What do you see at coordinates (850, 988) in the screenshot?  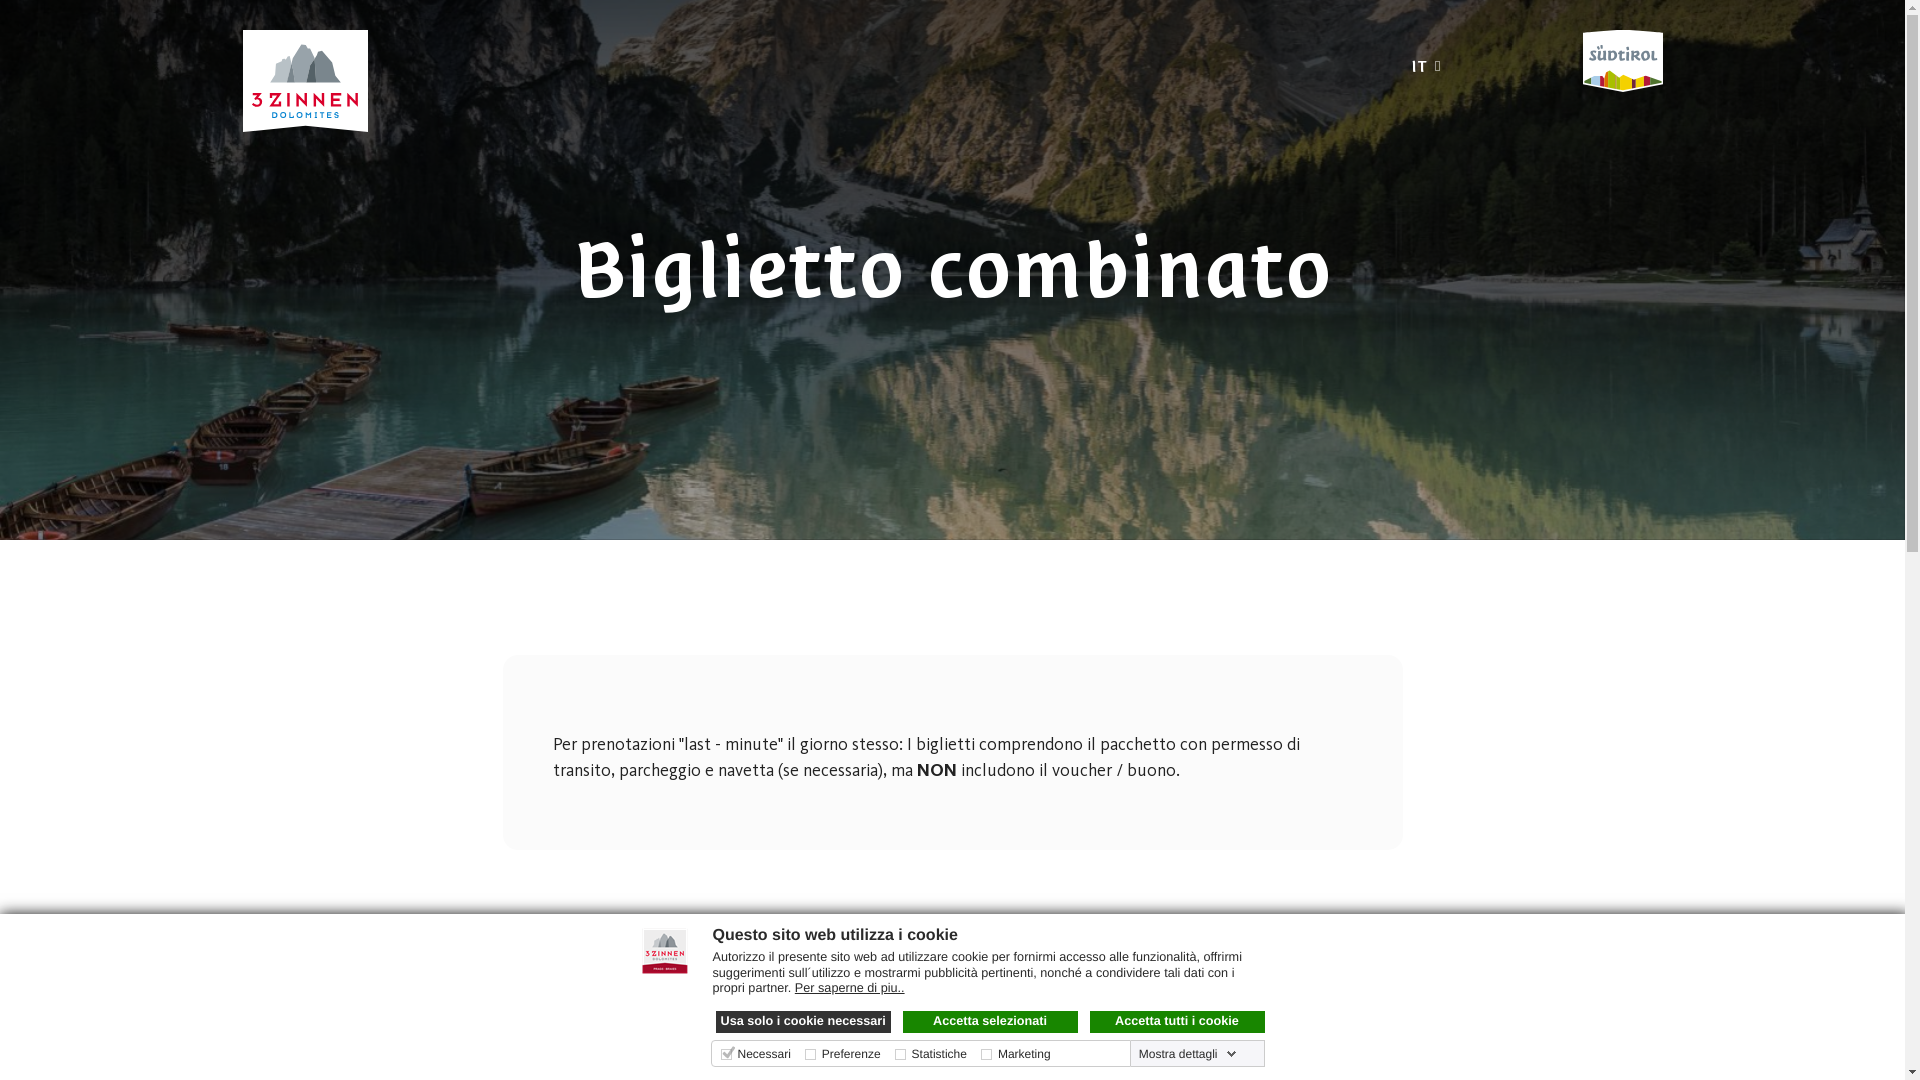 I see `Per saperne di piu..` at bounding box center [850, 988].